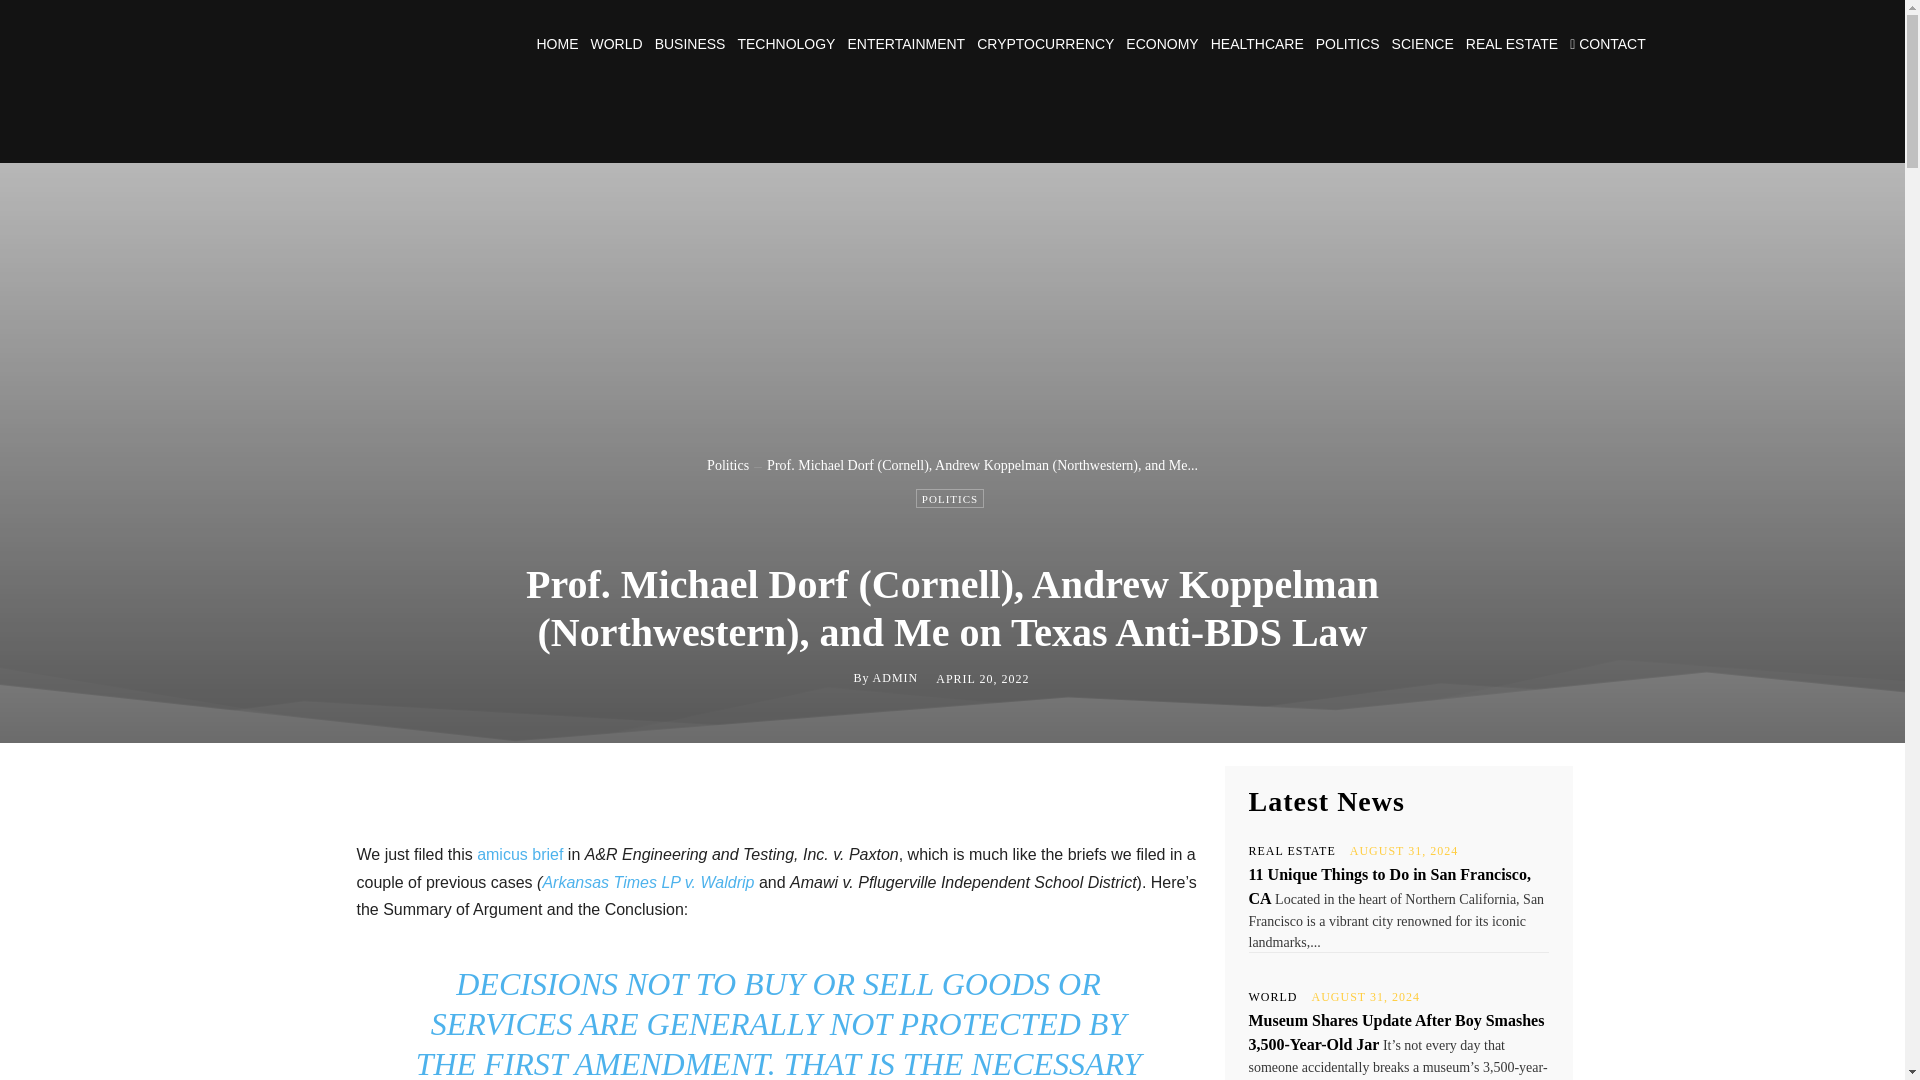 The width and height of the screenshot is (1920, 1080). What do you see at coordinates (906, 44) in the screenshot?
I see `ENTERTAINMENT` at bounding box center [906, 44].